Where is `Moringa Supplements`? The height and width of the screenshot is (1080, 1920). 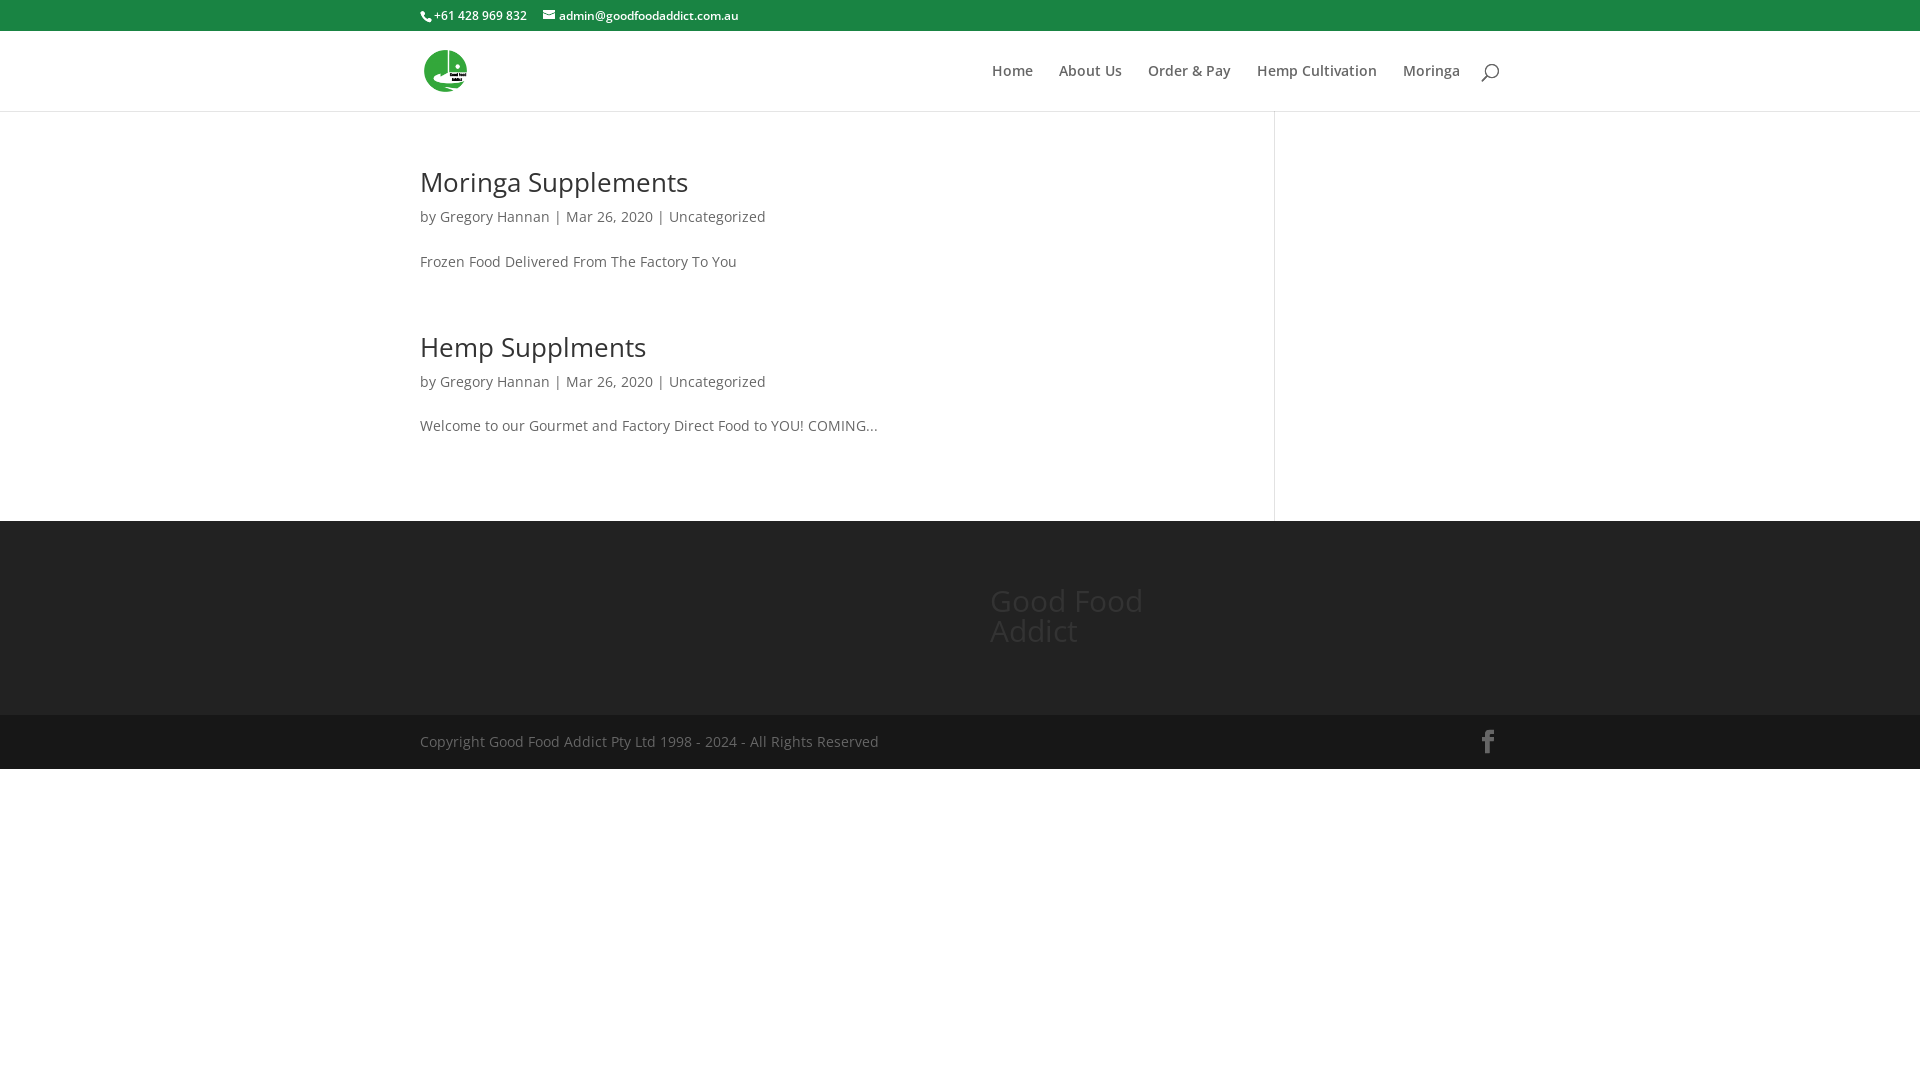
Moringa Supplements is located at coordinates (554, 182).